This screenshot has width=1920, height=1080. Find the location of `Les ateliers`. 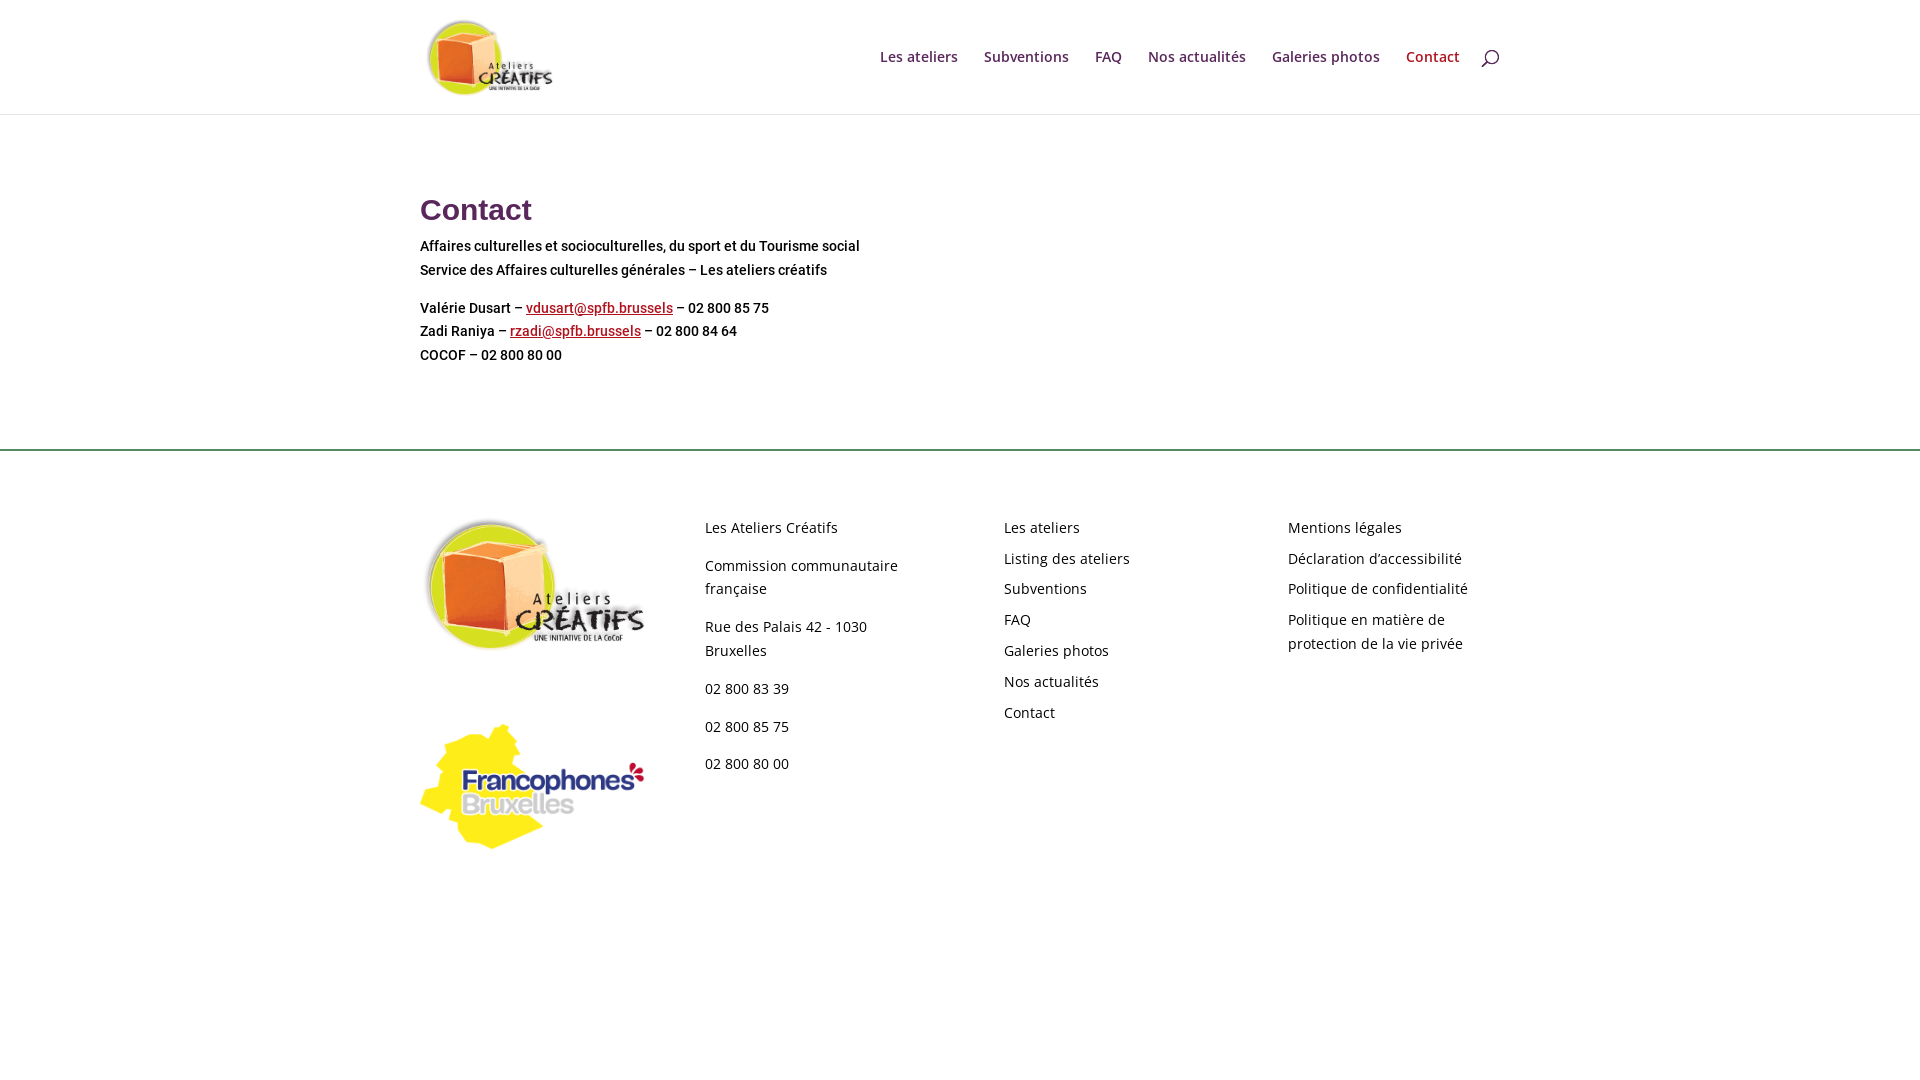

Les ateliers is located at coordinates (919, 82).